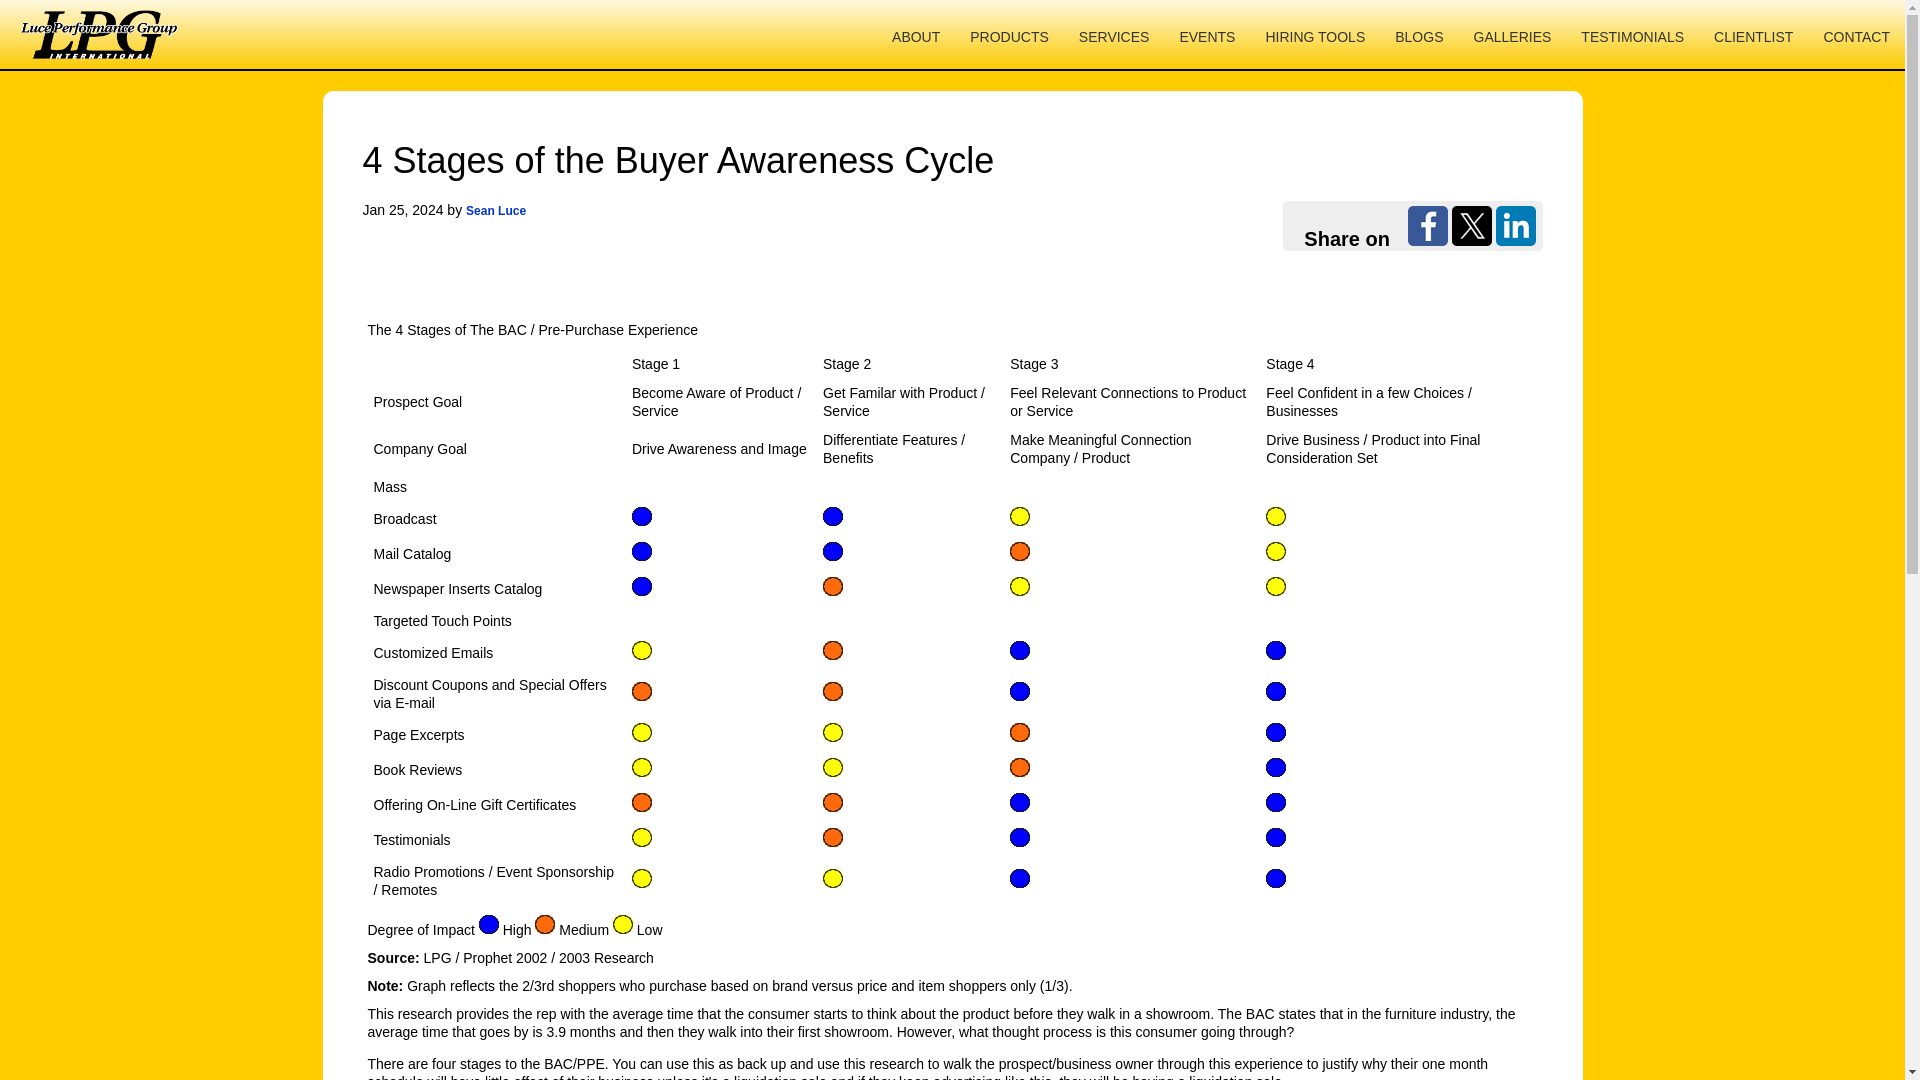 The image size is (1920, 1080). Describe the element at coordinates (1008, 34) in the screenshot. I see `PRODUCTS` at that location.